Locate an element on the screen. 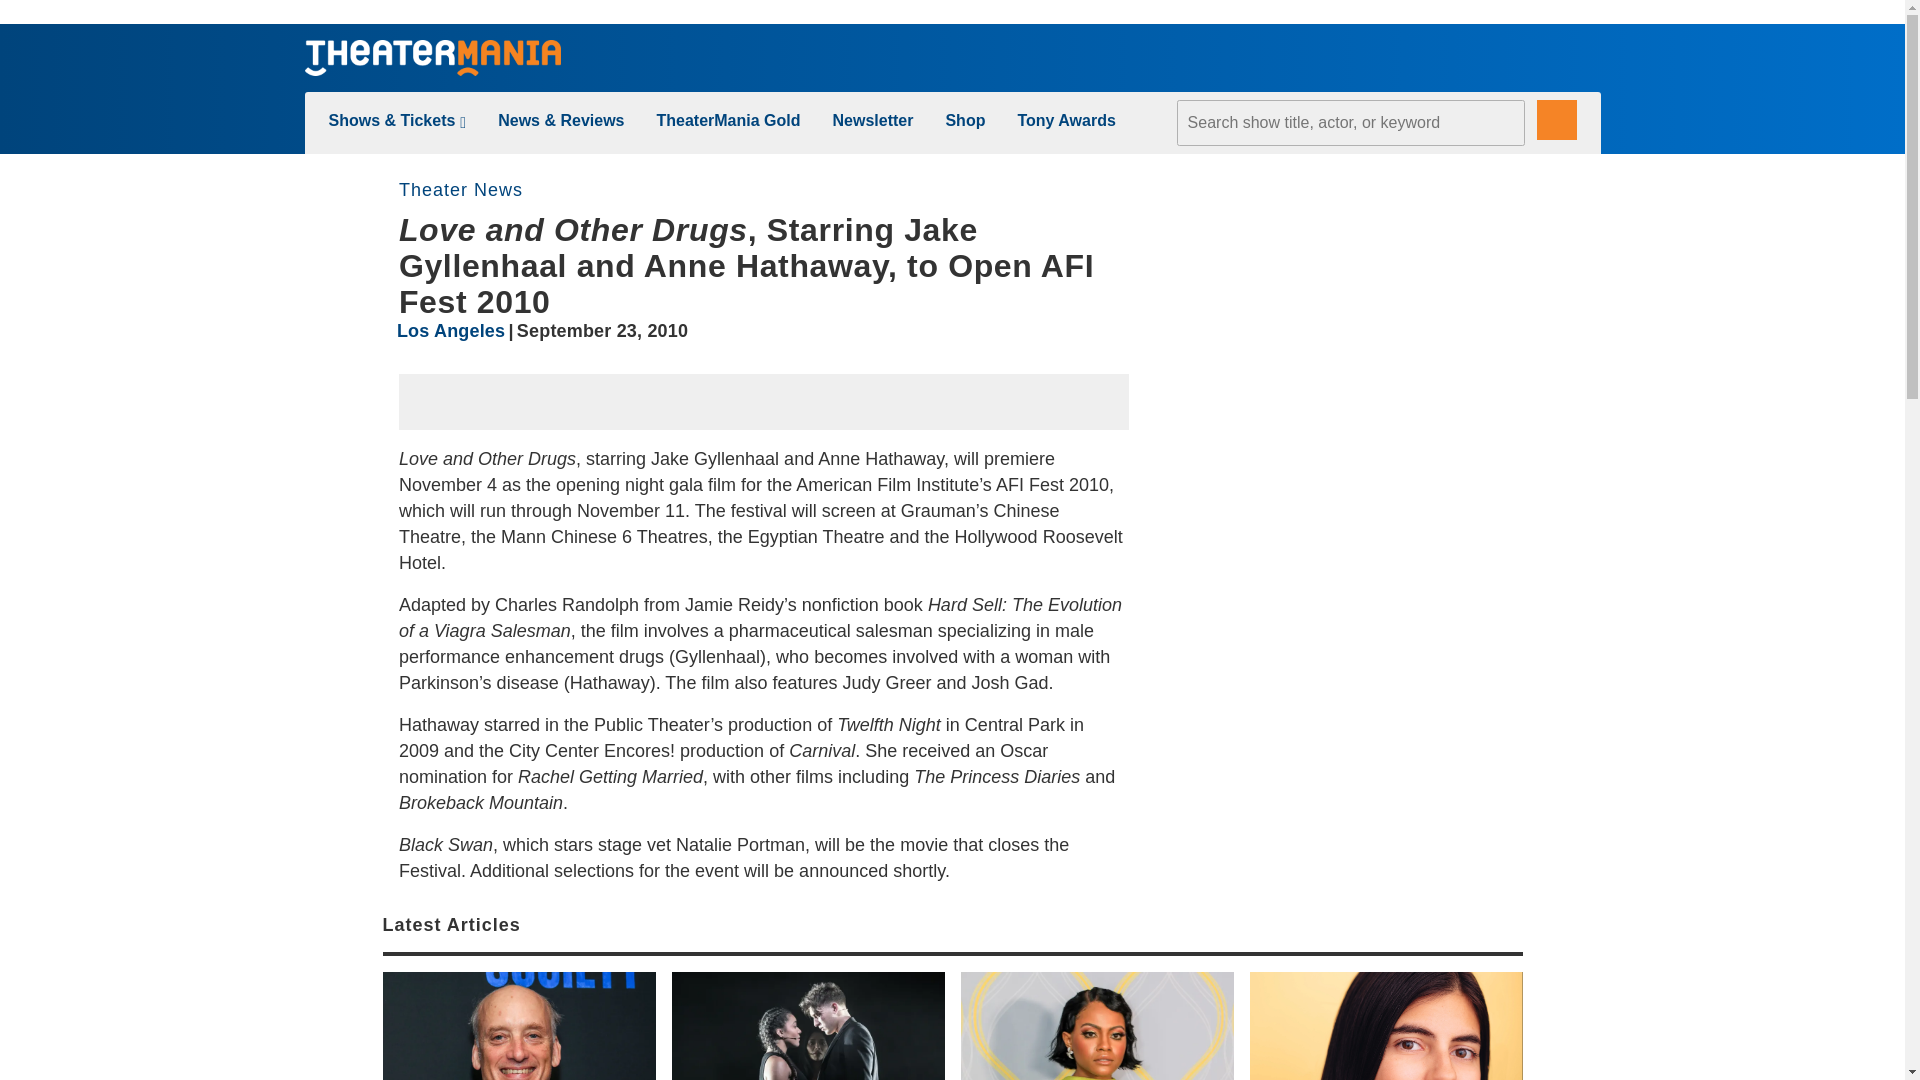 The height and width of the screenshot is (1080, 1920). Shop is located at coordinates (964, 120).